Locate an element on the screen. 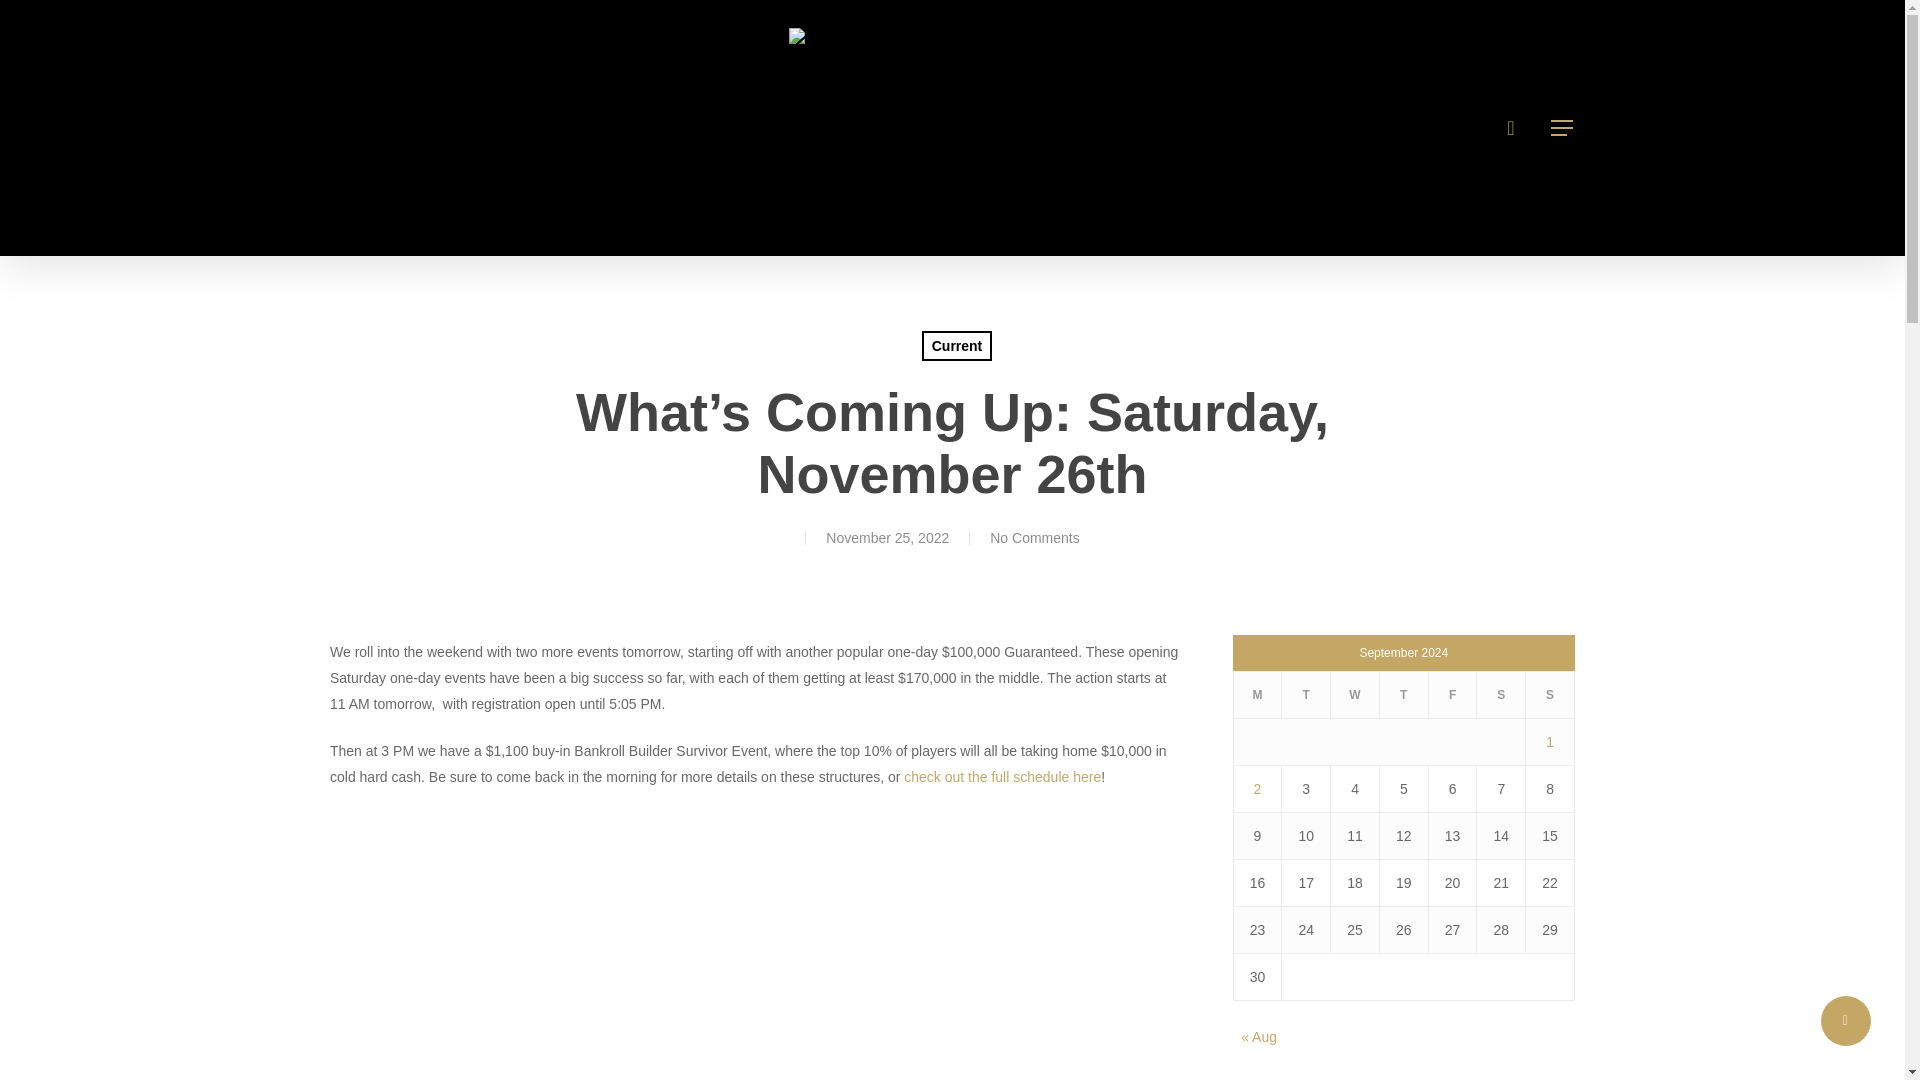 This screenshot has height=1080, width=1920. search is located at coordinates (1510, 128).